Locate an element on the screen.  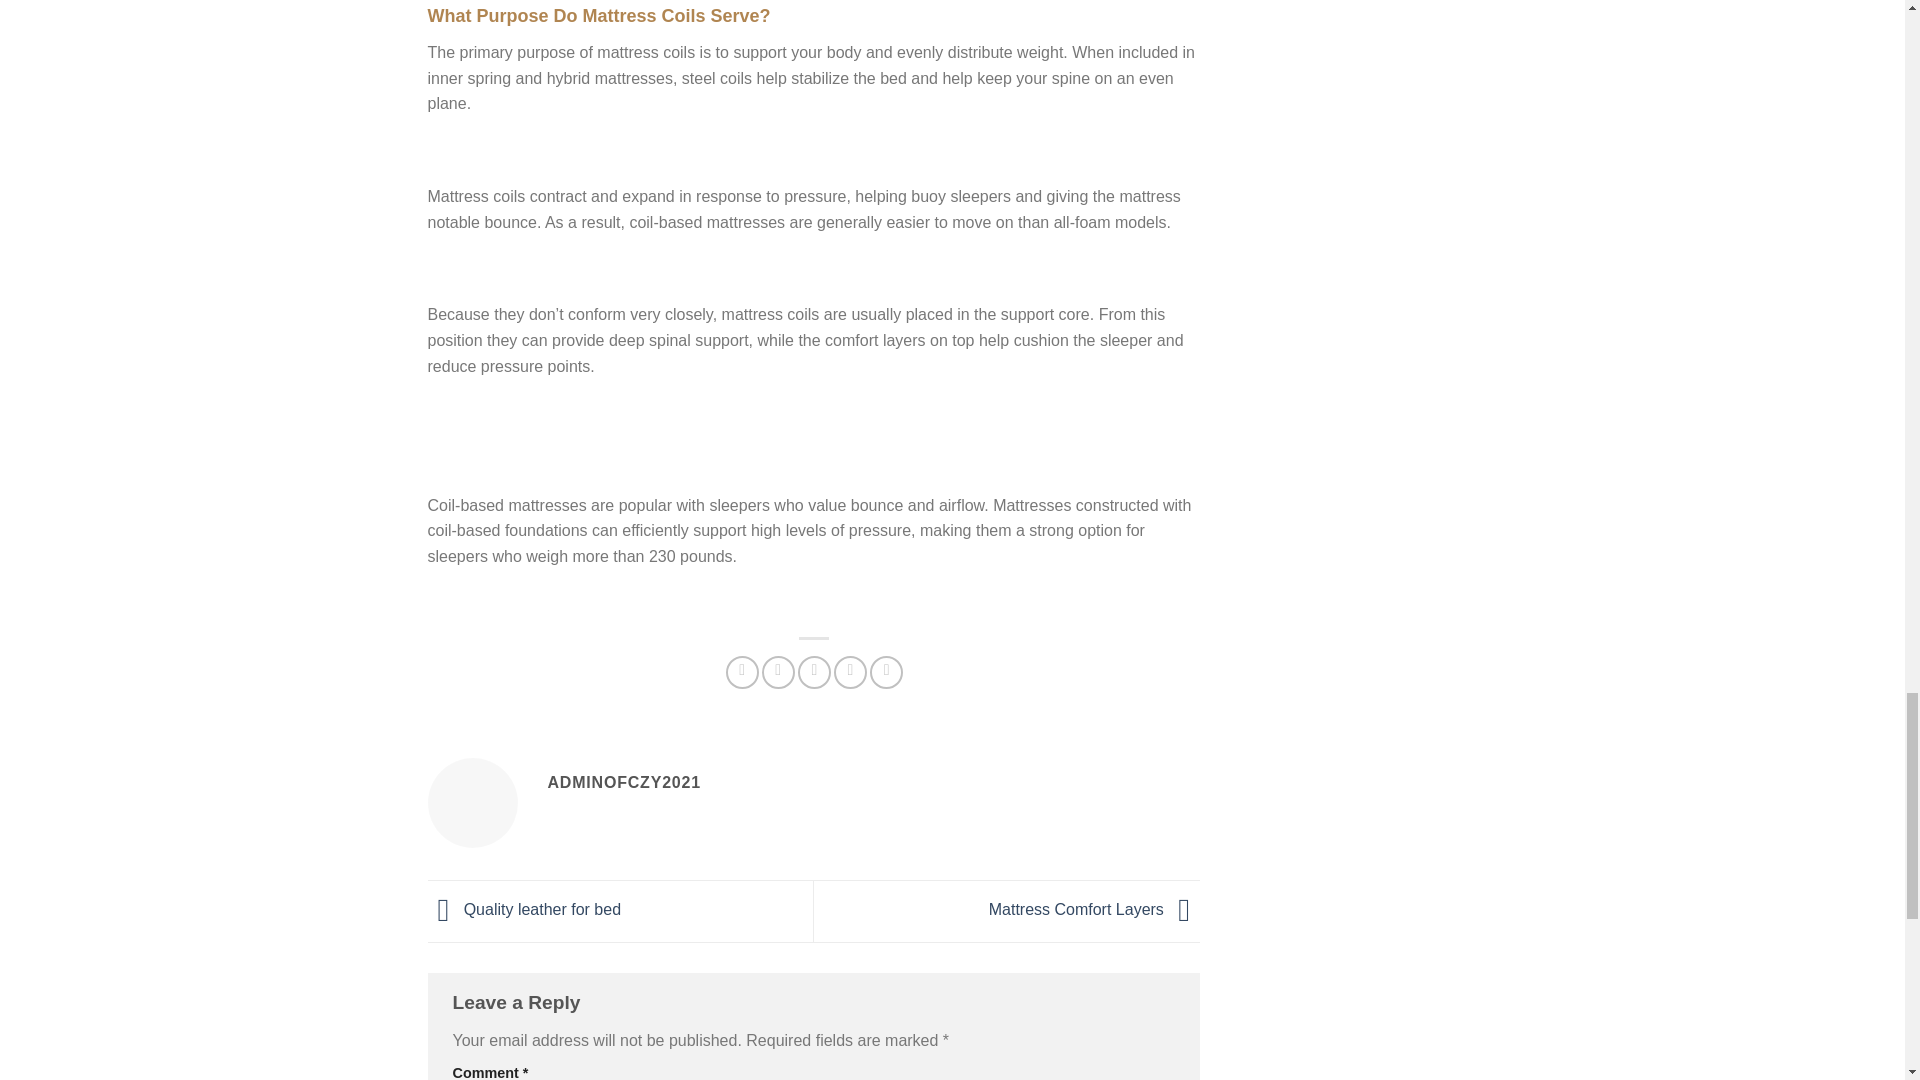
Email to a Friend is located at coordinates (814, 672).